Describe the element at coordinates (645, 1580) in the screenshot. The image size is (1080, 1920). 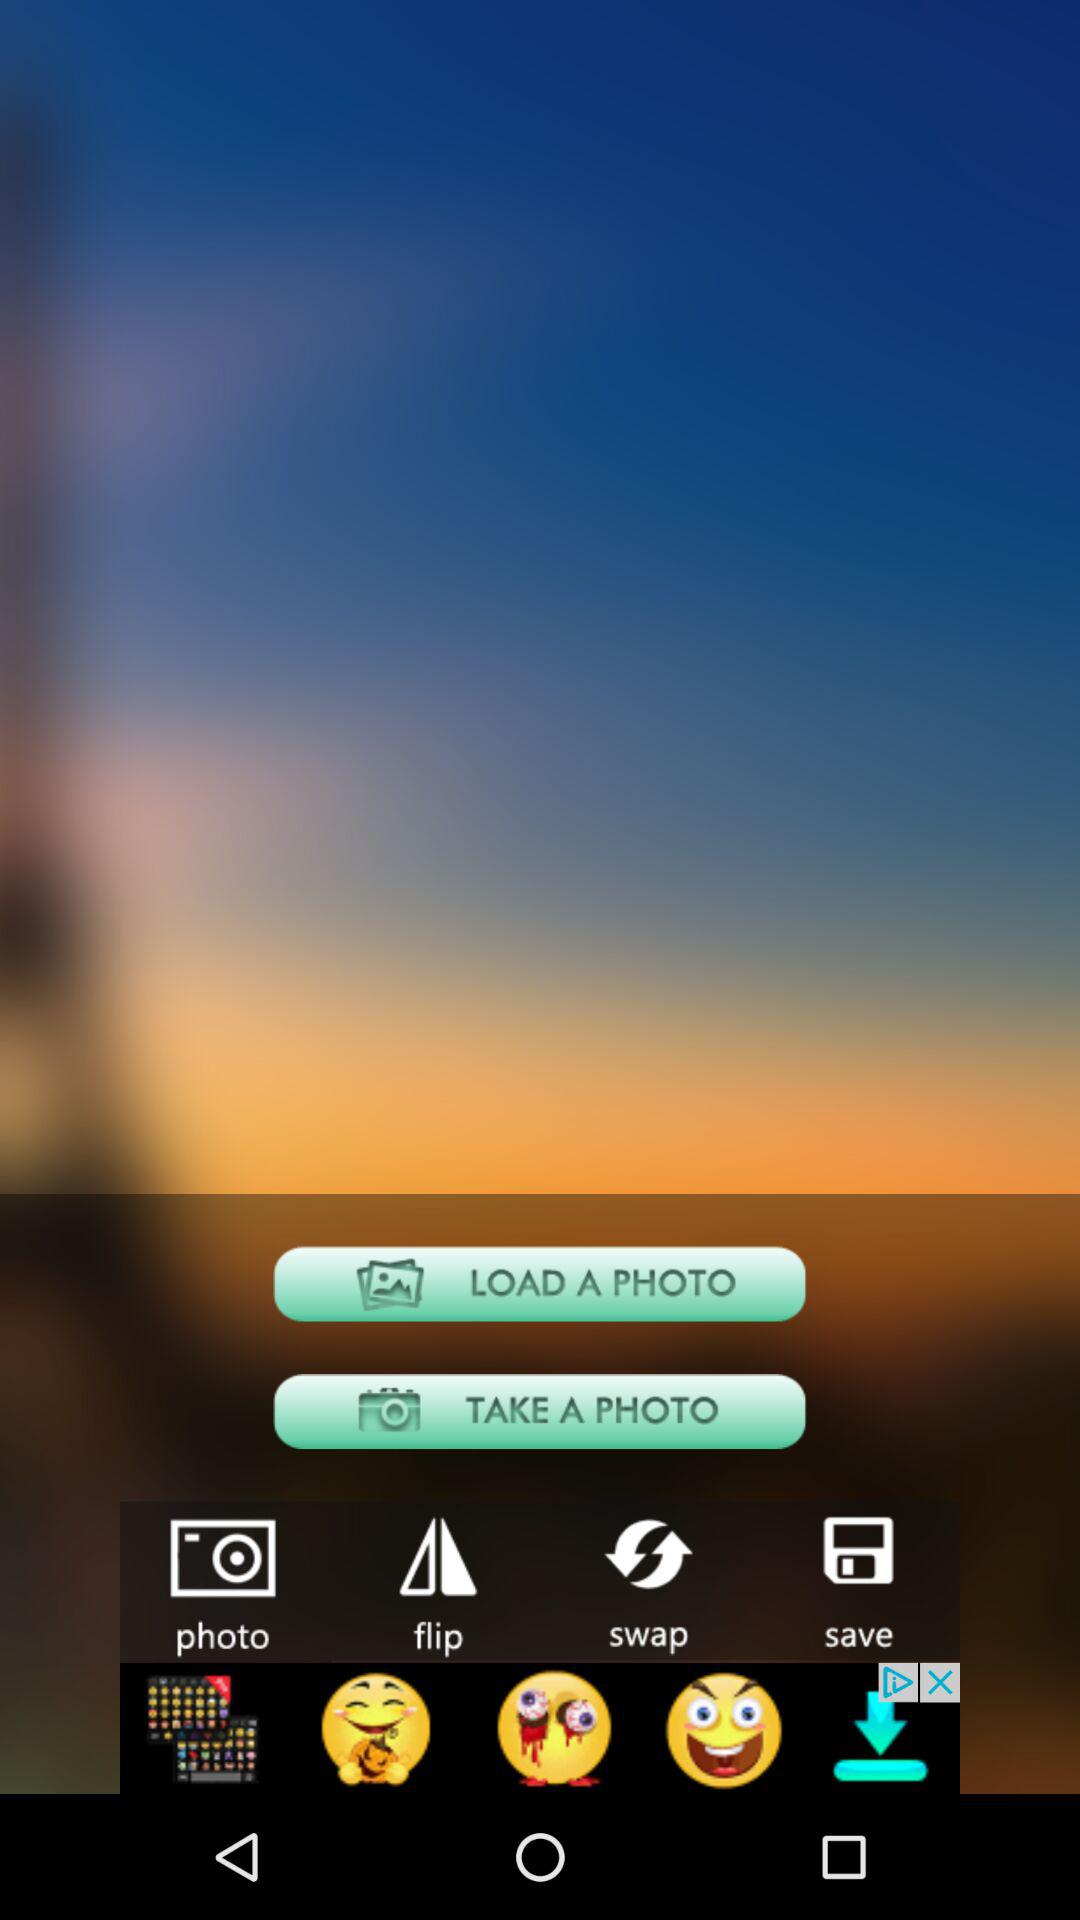
I see `swap icon` at that location.